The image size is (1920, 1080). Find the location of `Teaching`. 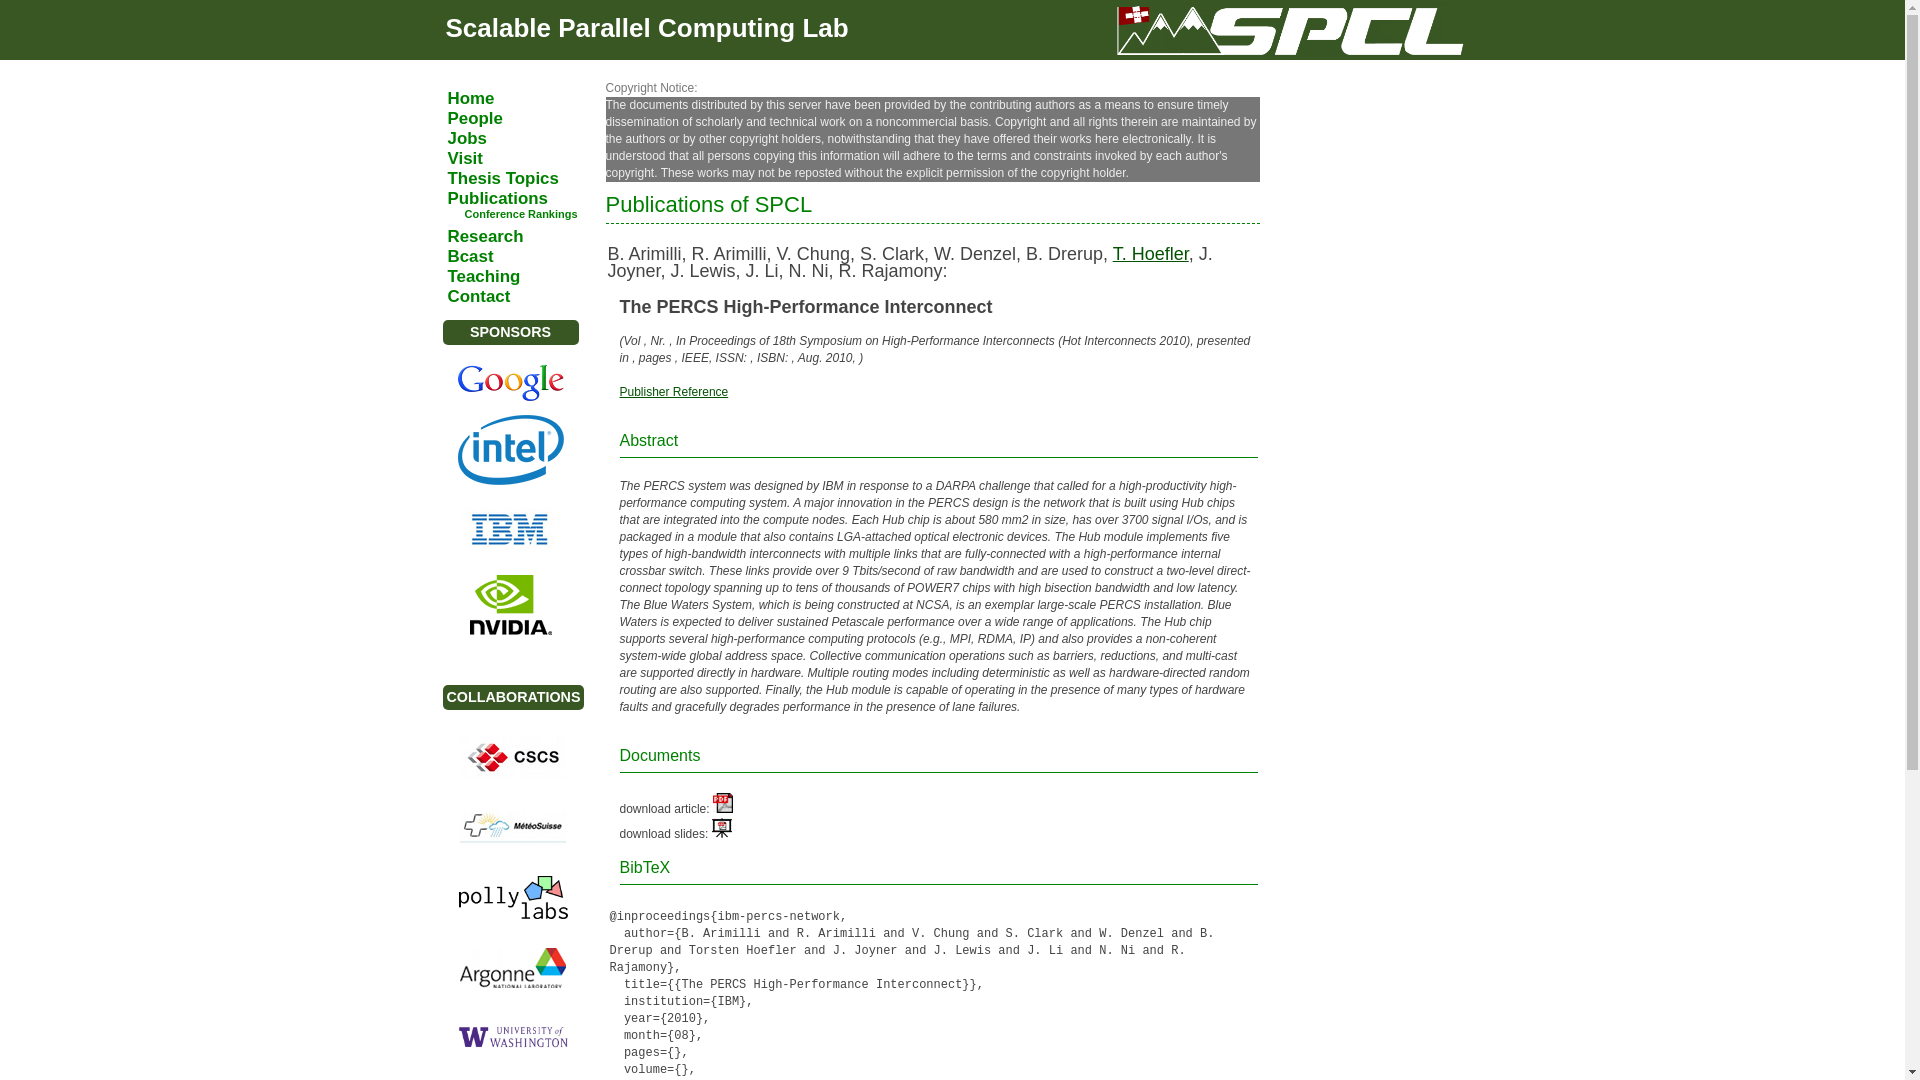

Teaching is located at coordinates (524, 276).